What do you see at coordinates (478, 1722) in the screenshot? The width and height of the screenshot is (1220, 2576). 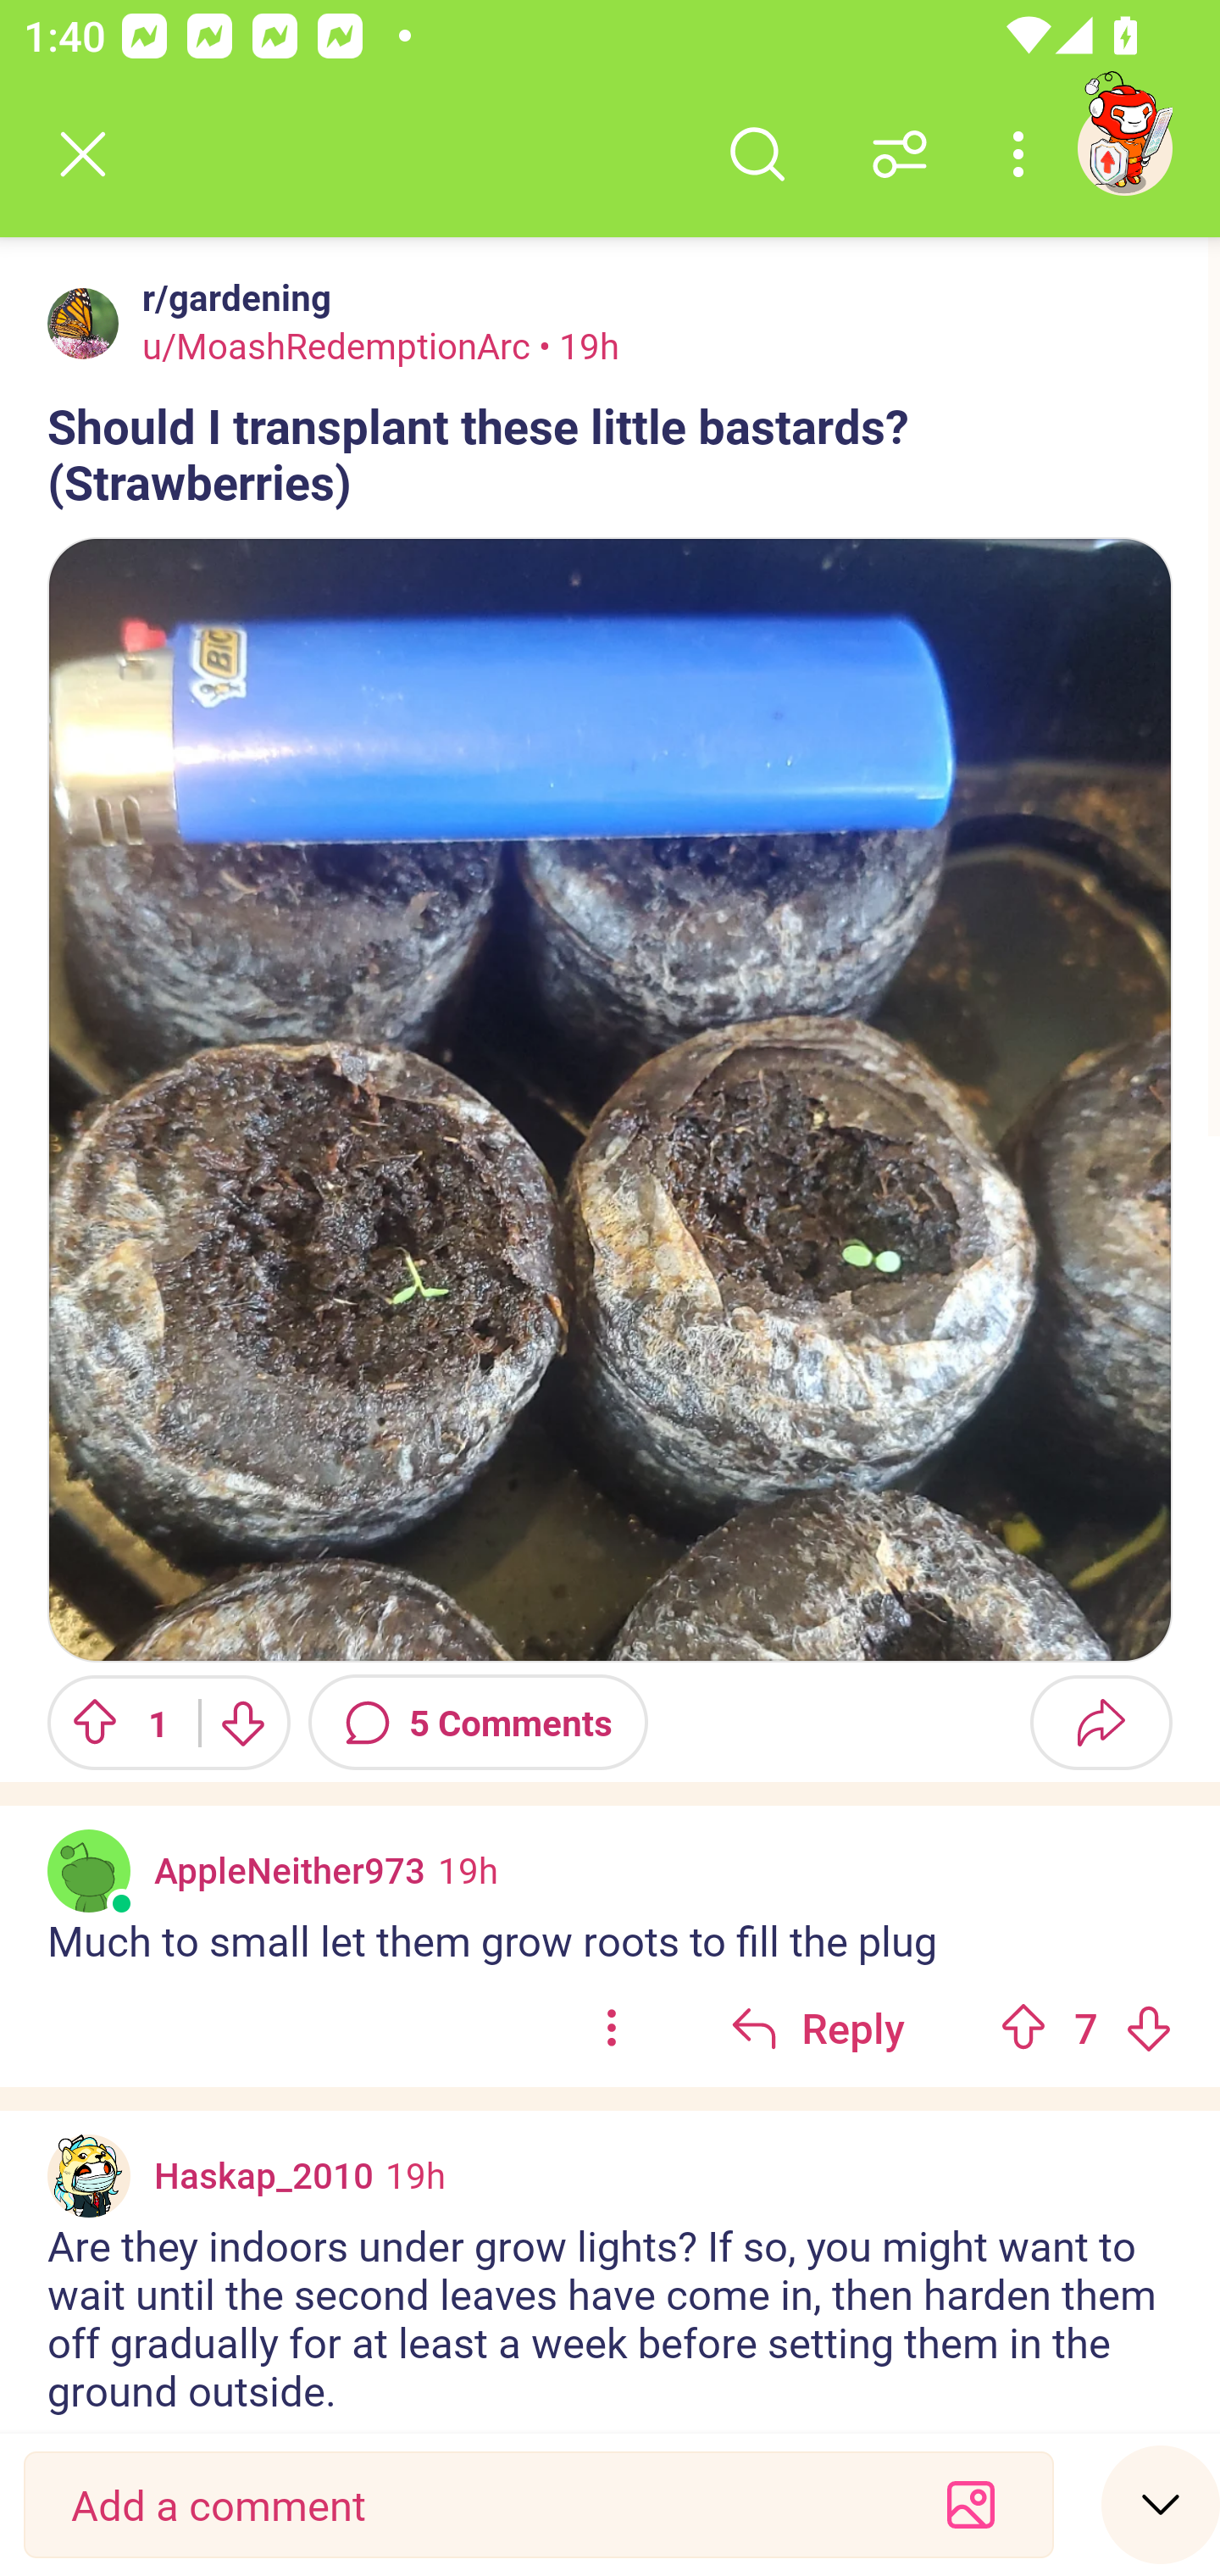 I see `5 Comments` at bounding box center [478, 1722].